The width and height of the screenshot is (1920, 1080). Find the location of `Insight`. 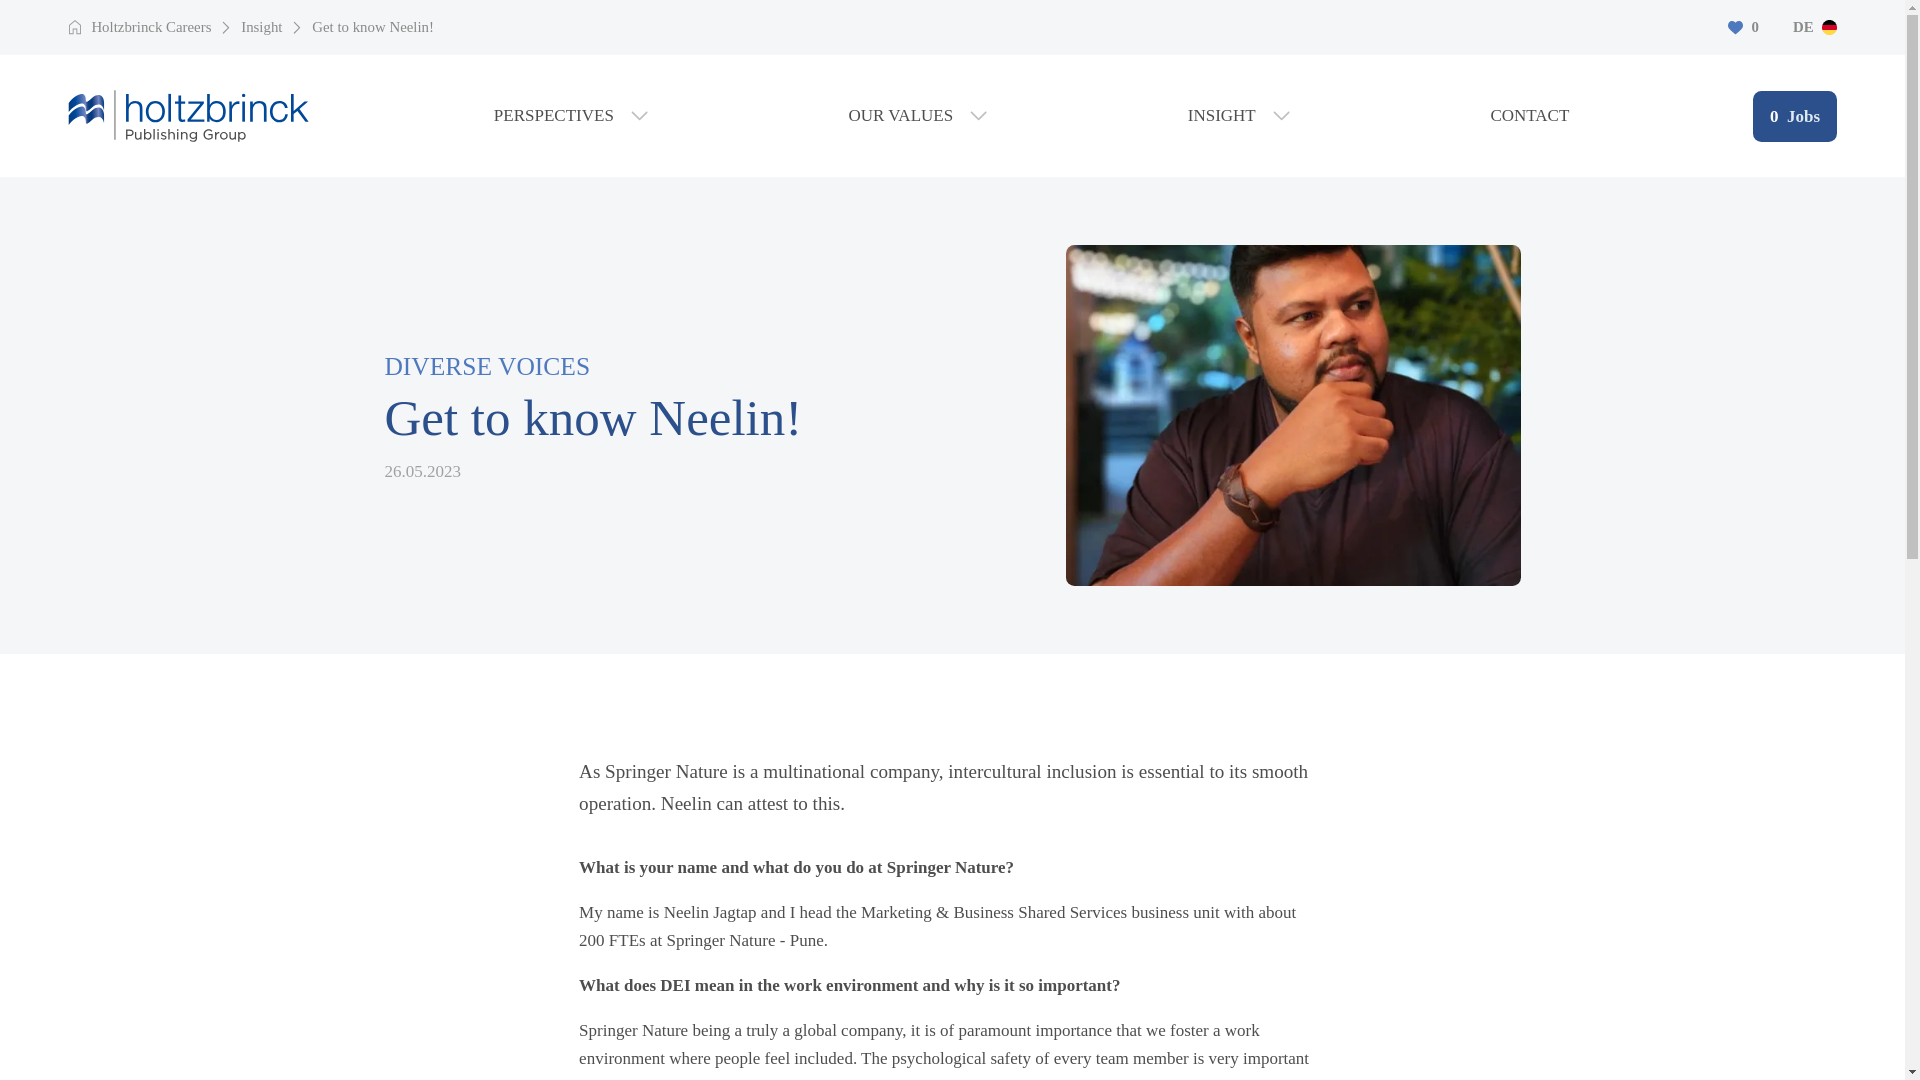

Insight is located at coordinates (262, 27).